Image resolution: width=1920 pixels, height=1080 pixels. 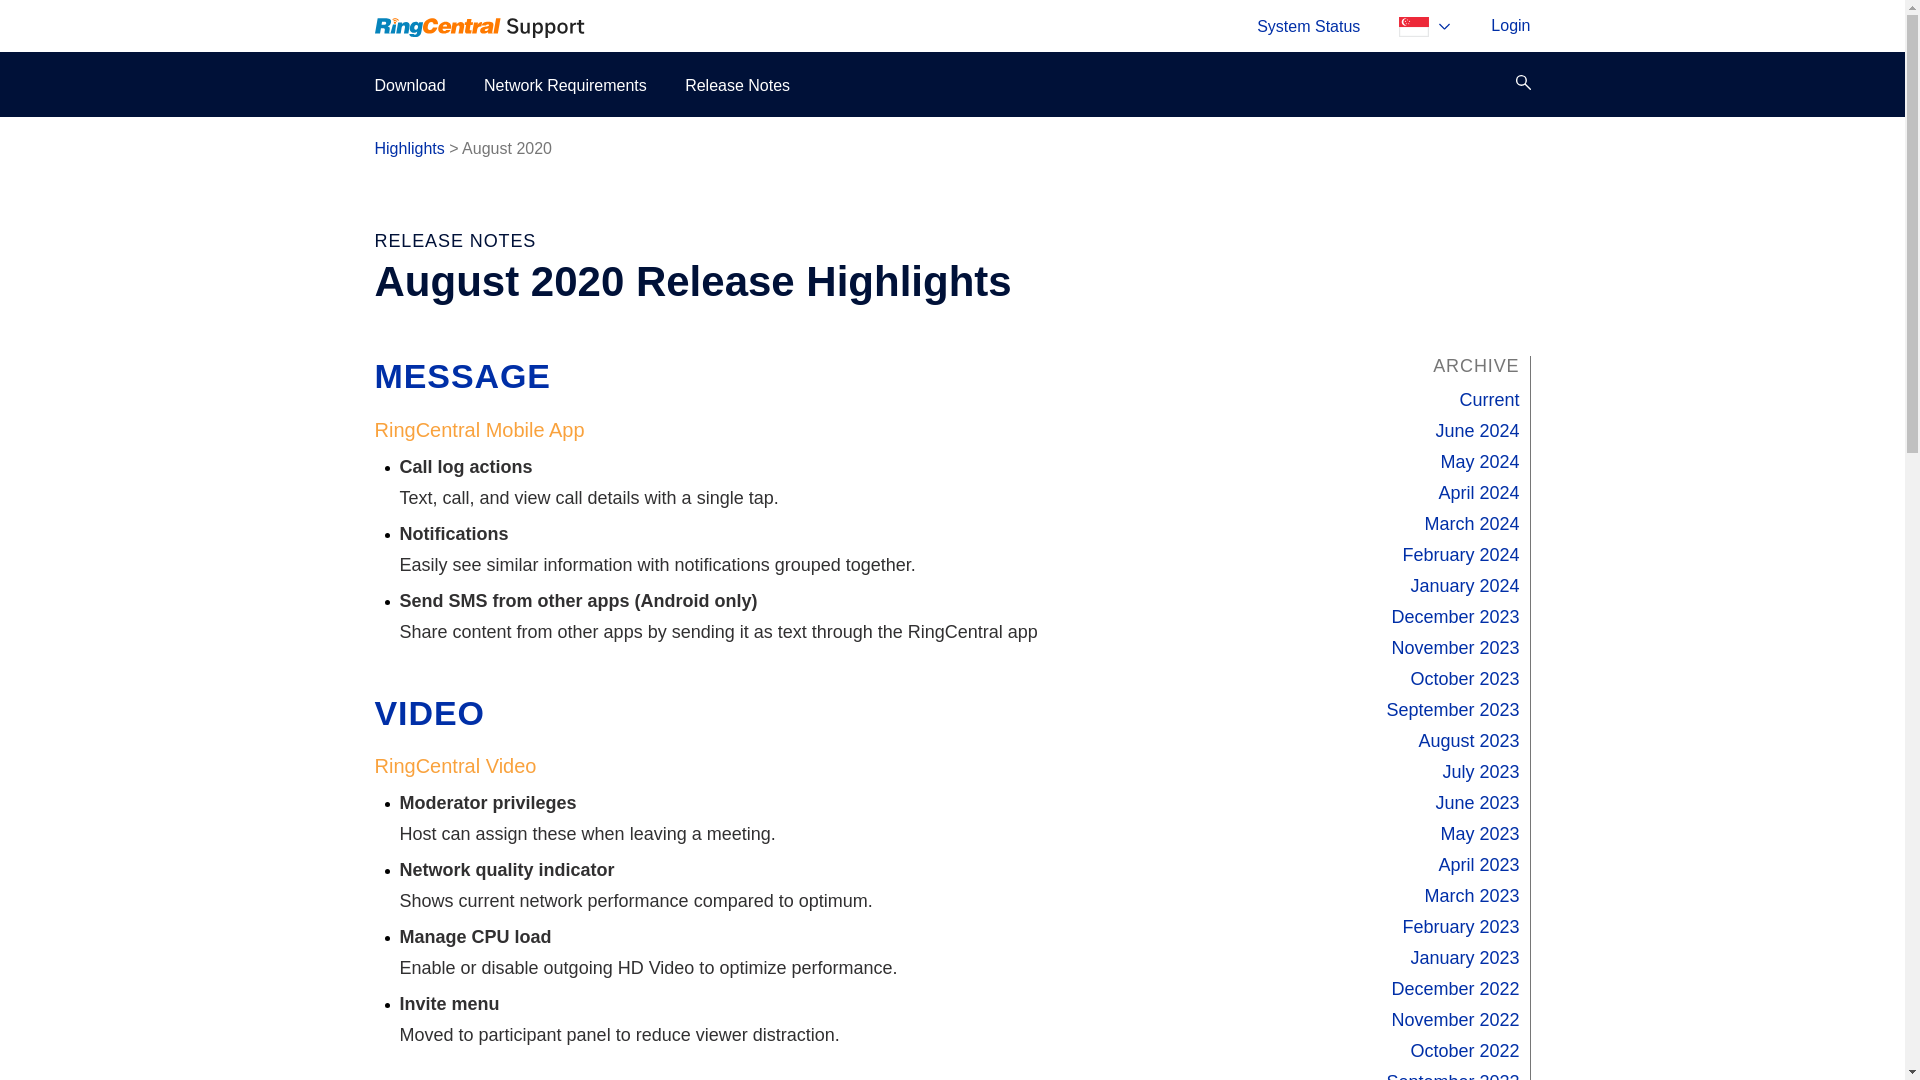 I want to click on Login, so click(x=1510, y=26).